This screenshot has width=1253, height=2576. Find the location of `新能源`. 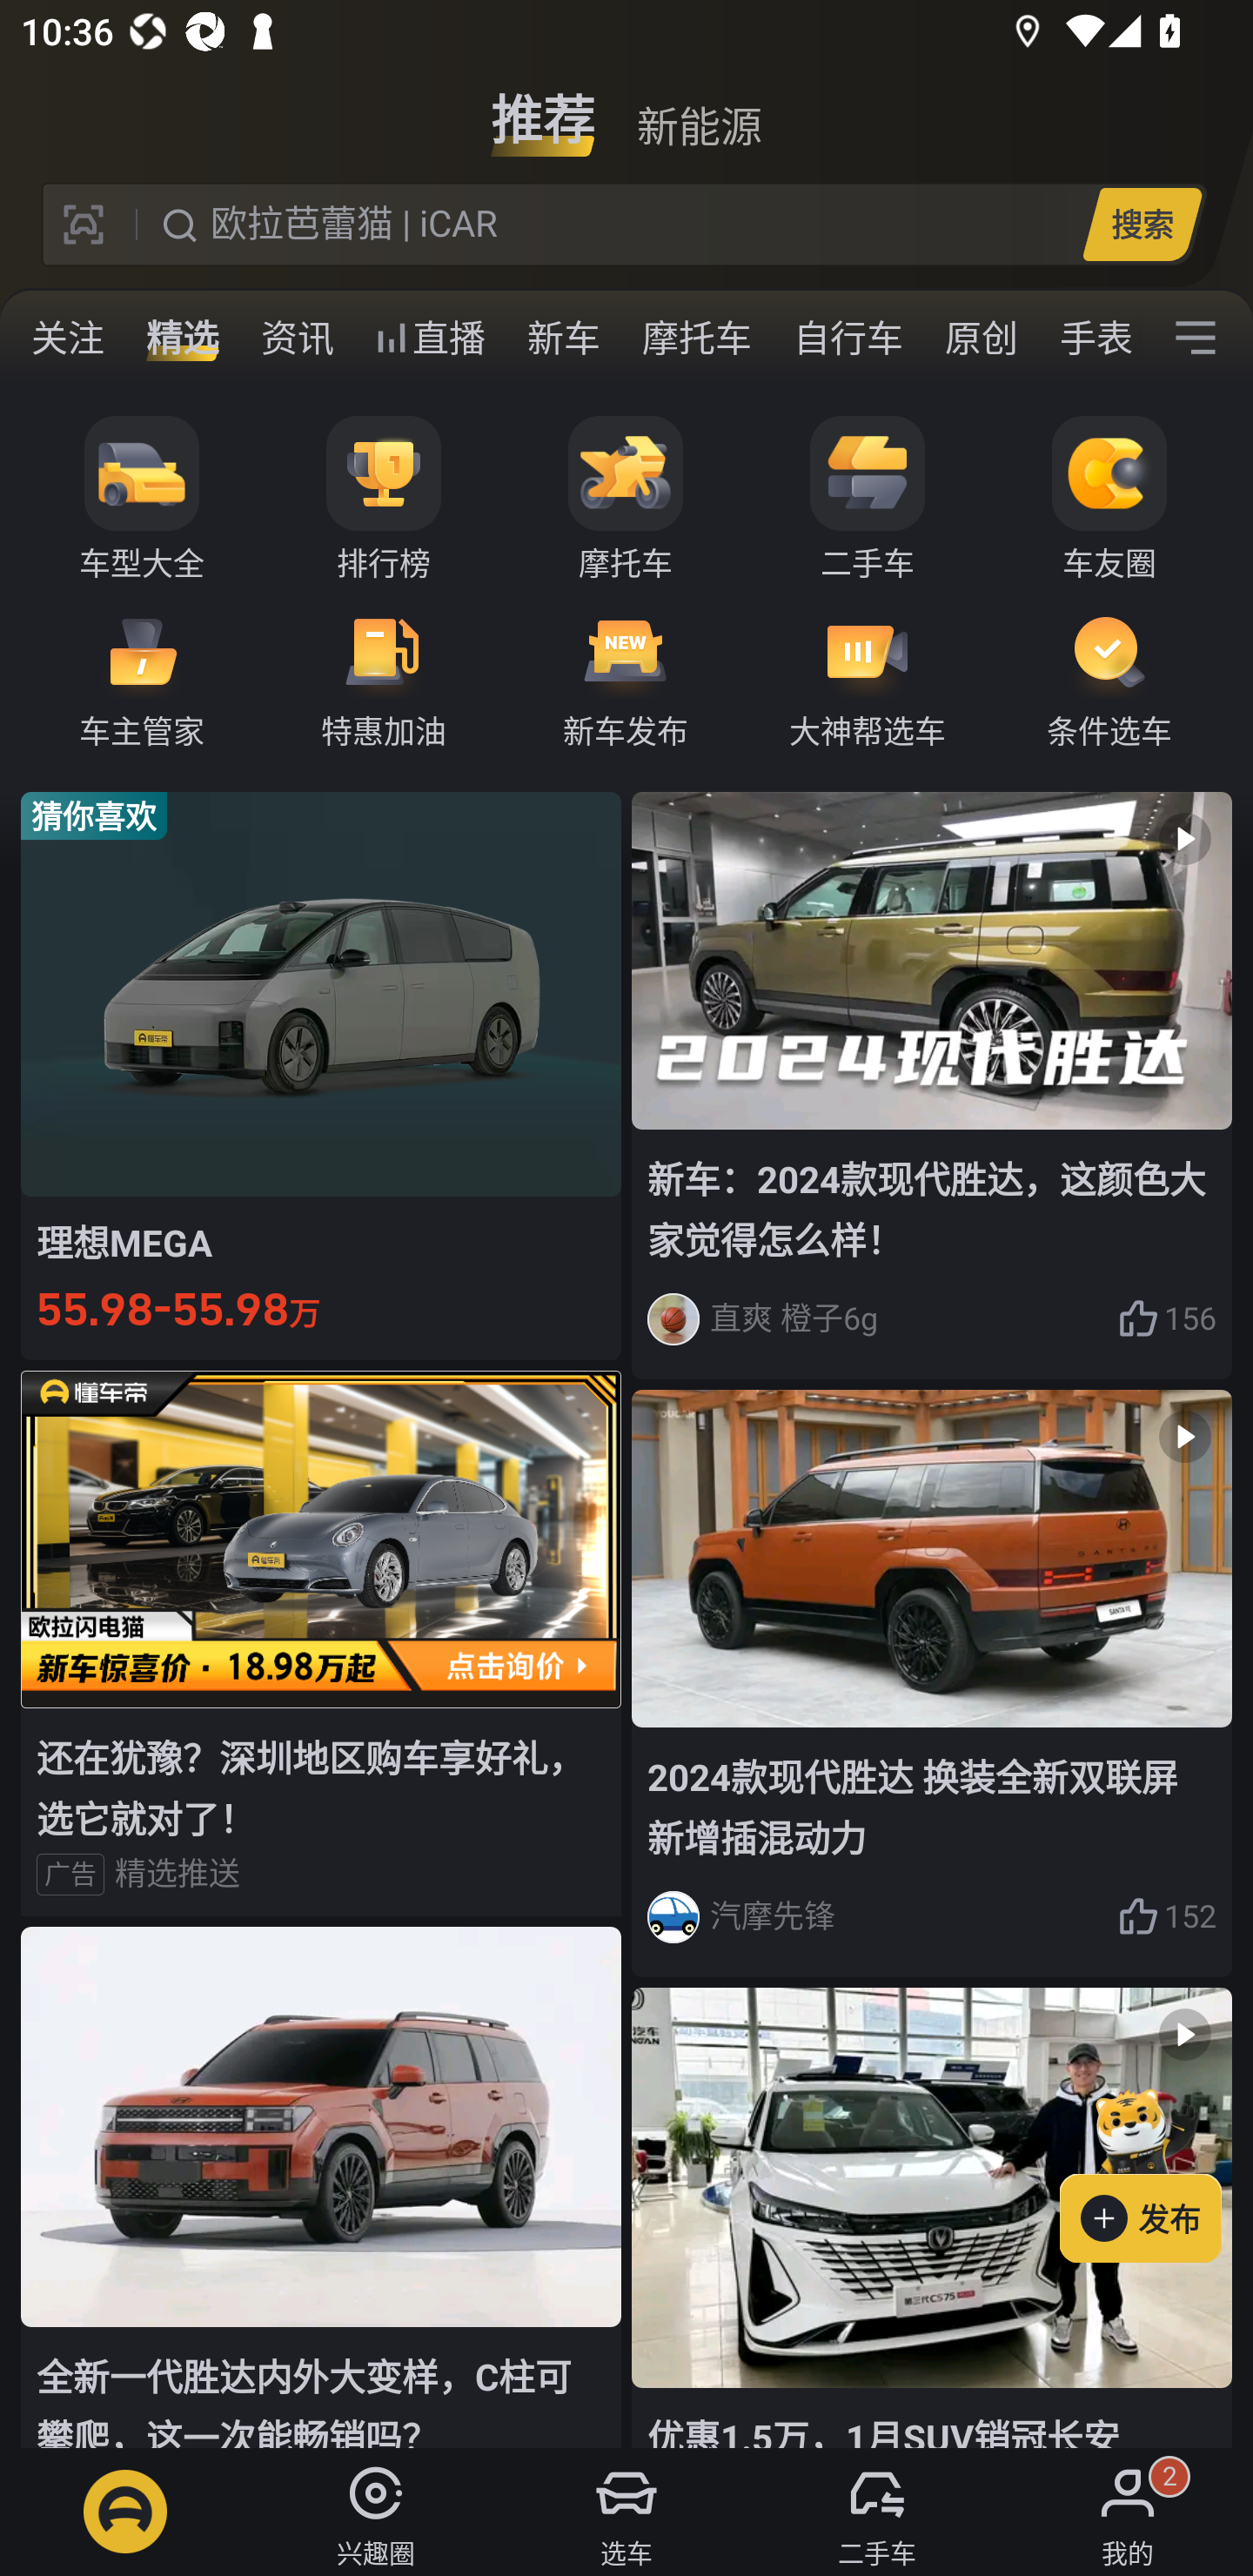

新能源 is located at coordinates (699, 108).